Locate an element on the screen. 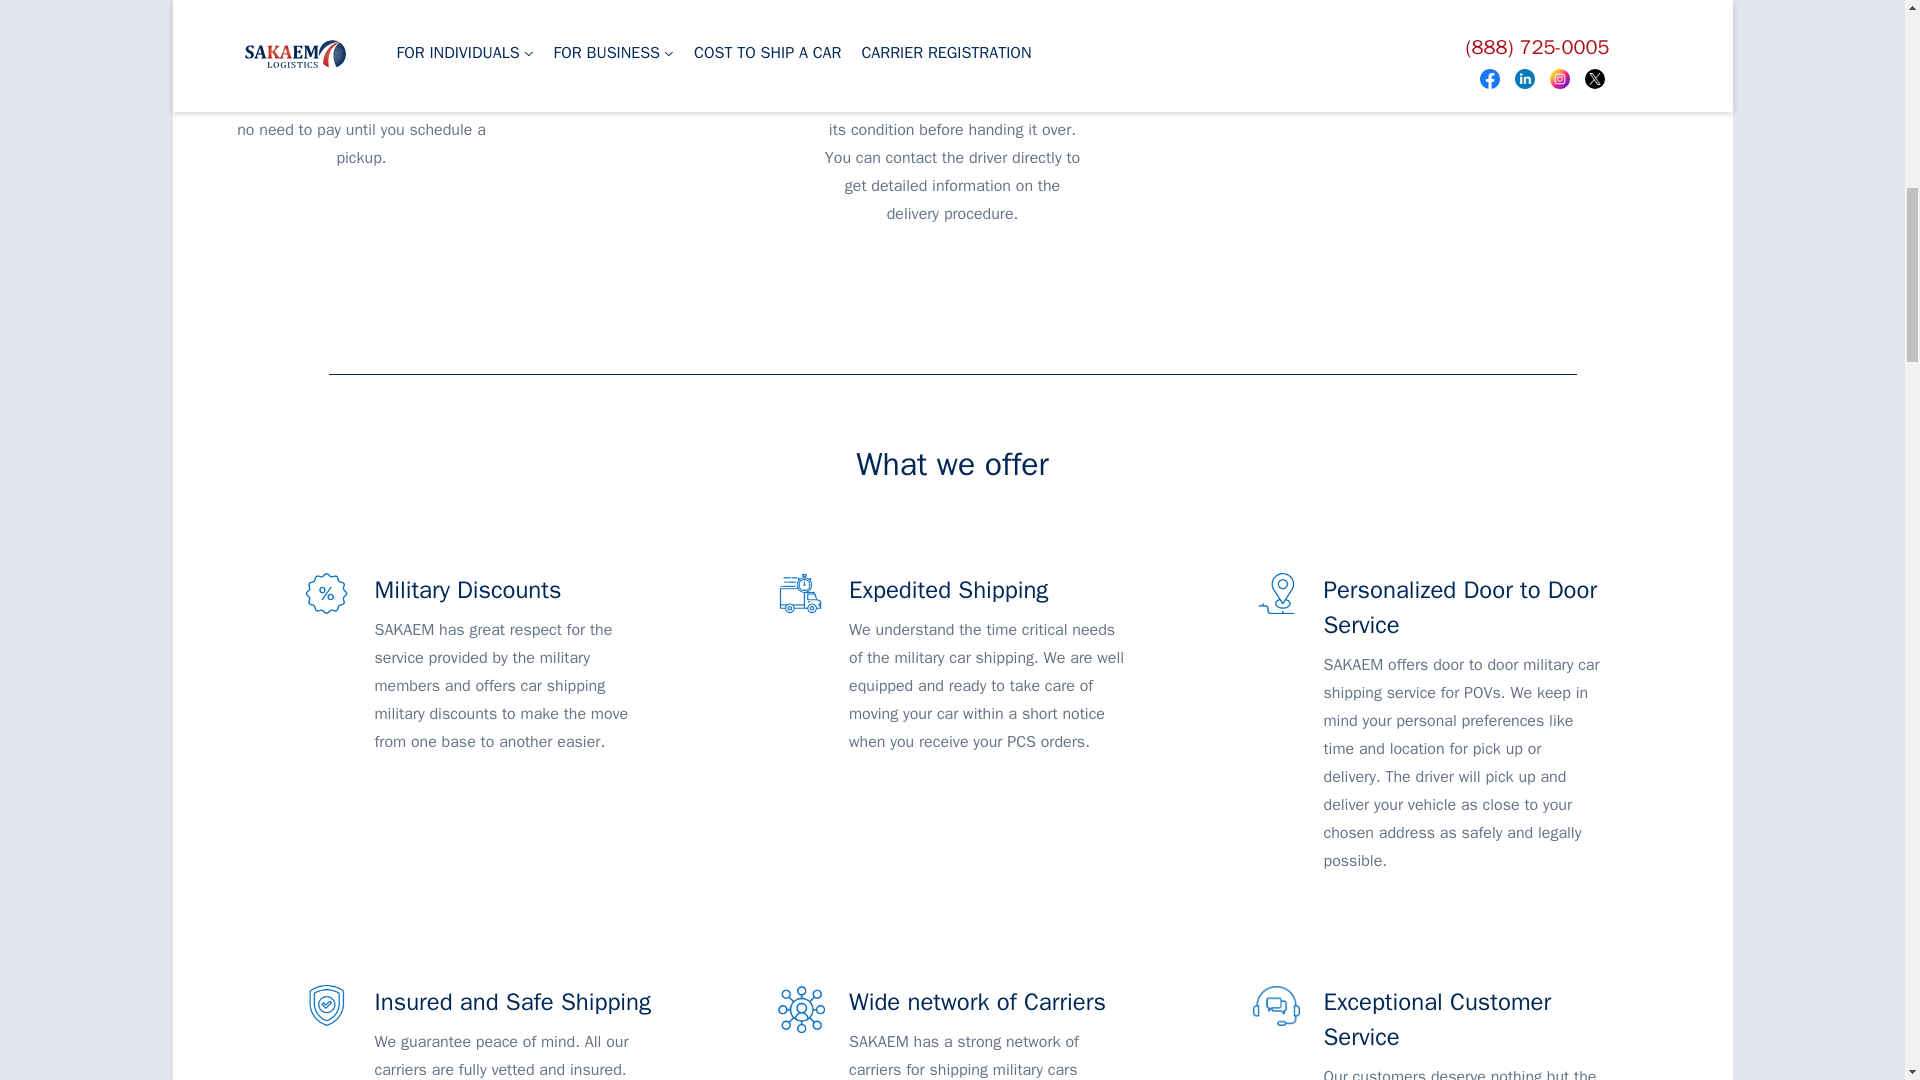 The height and width of the screenshot is (1080, 1920). help is located at coordinates (1275, 1005).